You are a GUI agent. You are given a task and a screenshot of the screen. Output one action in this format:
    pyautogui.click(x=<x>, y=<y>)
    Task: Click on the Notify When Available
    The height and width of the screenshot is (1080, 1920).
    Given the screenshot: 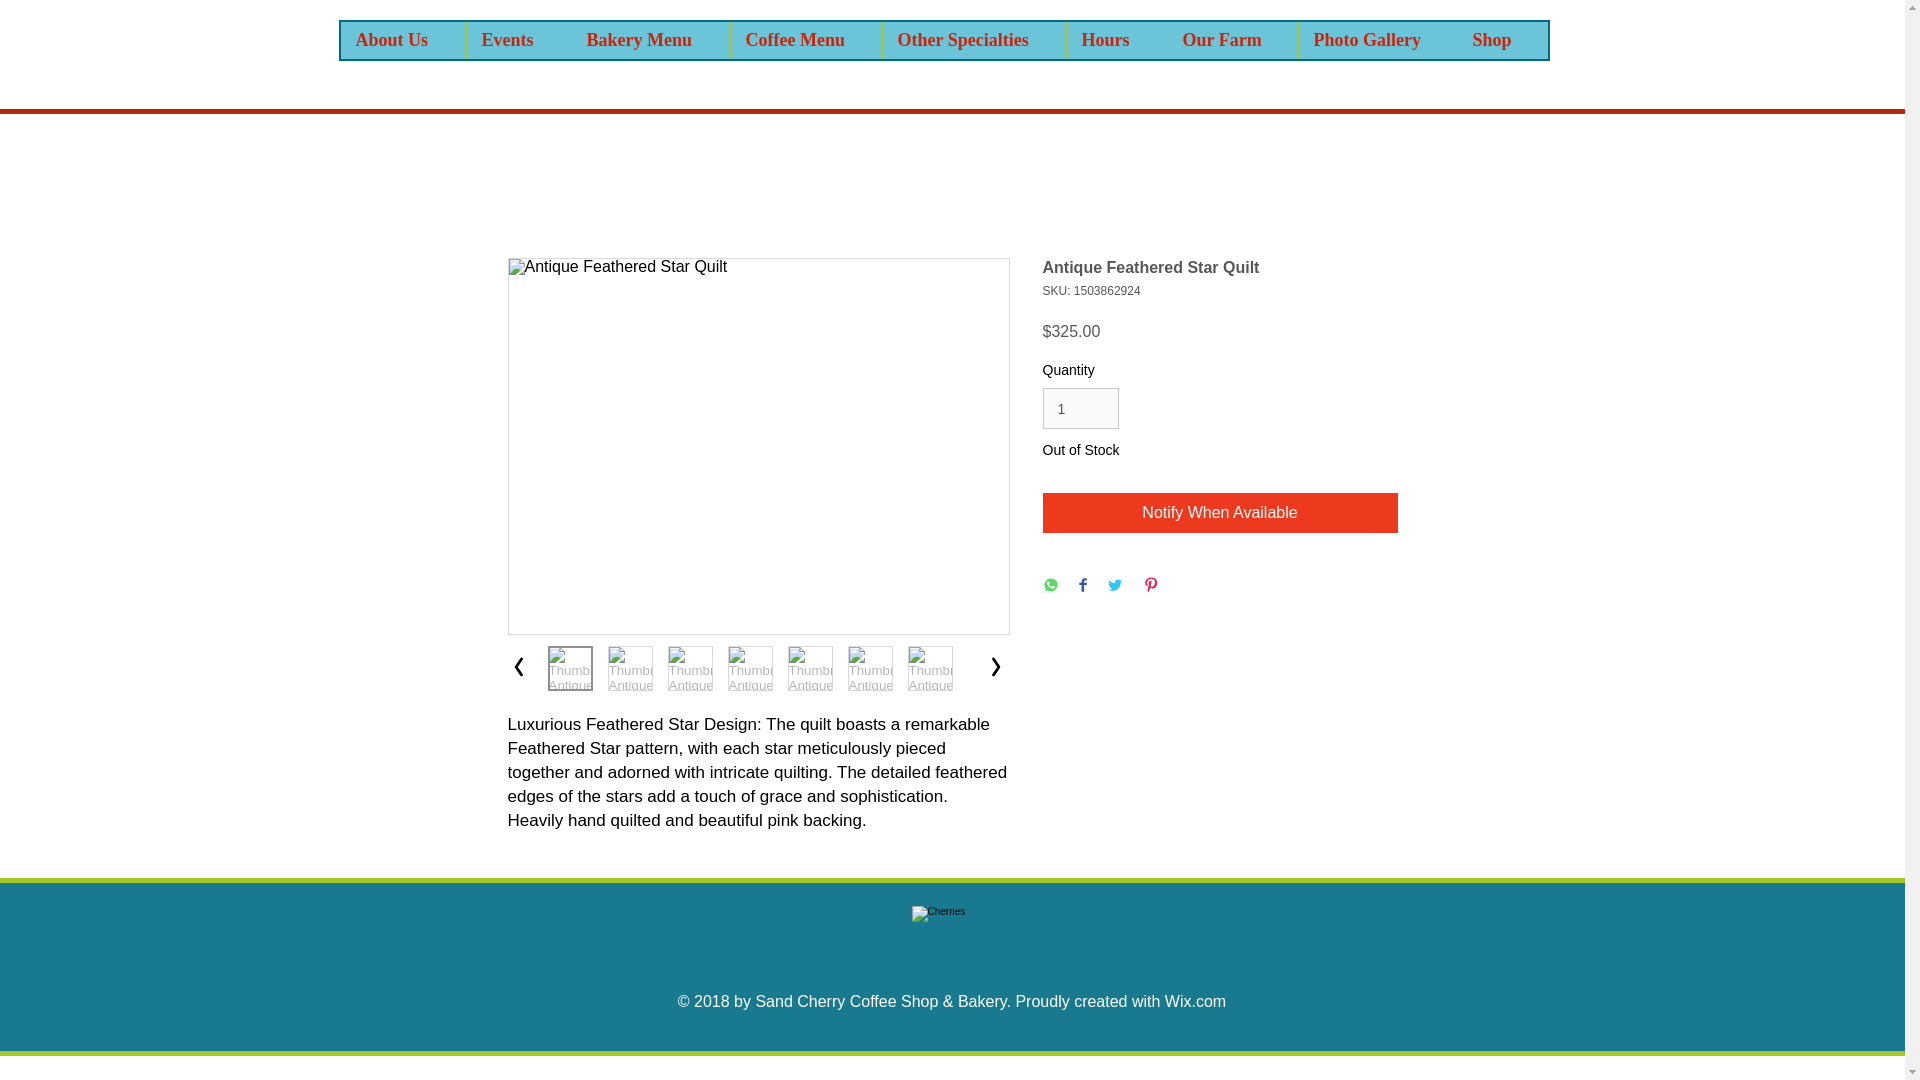 What is the action you would take?
    pyautogui.click(x=1220, y=512)
    